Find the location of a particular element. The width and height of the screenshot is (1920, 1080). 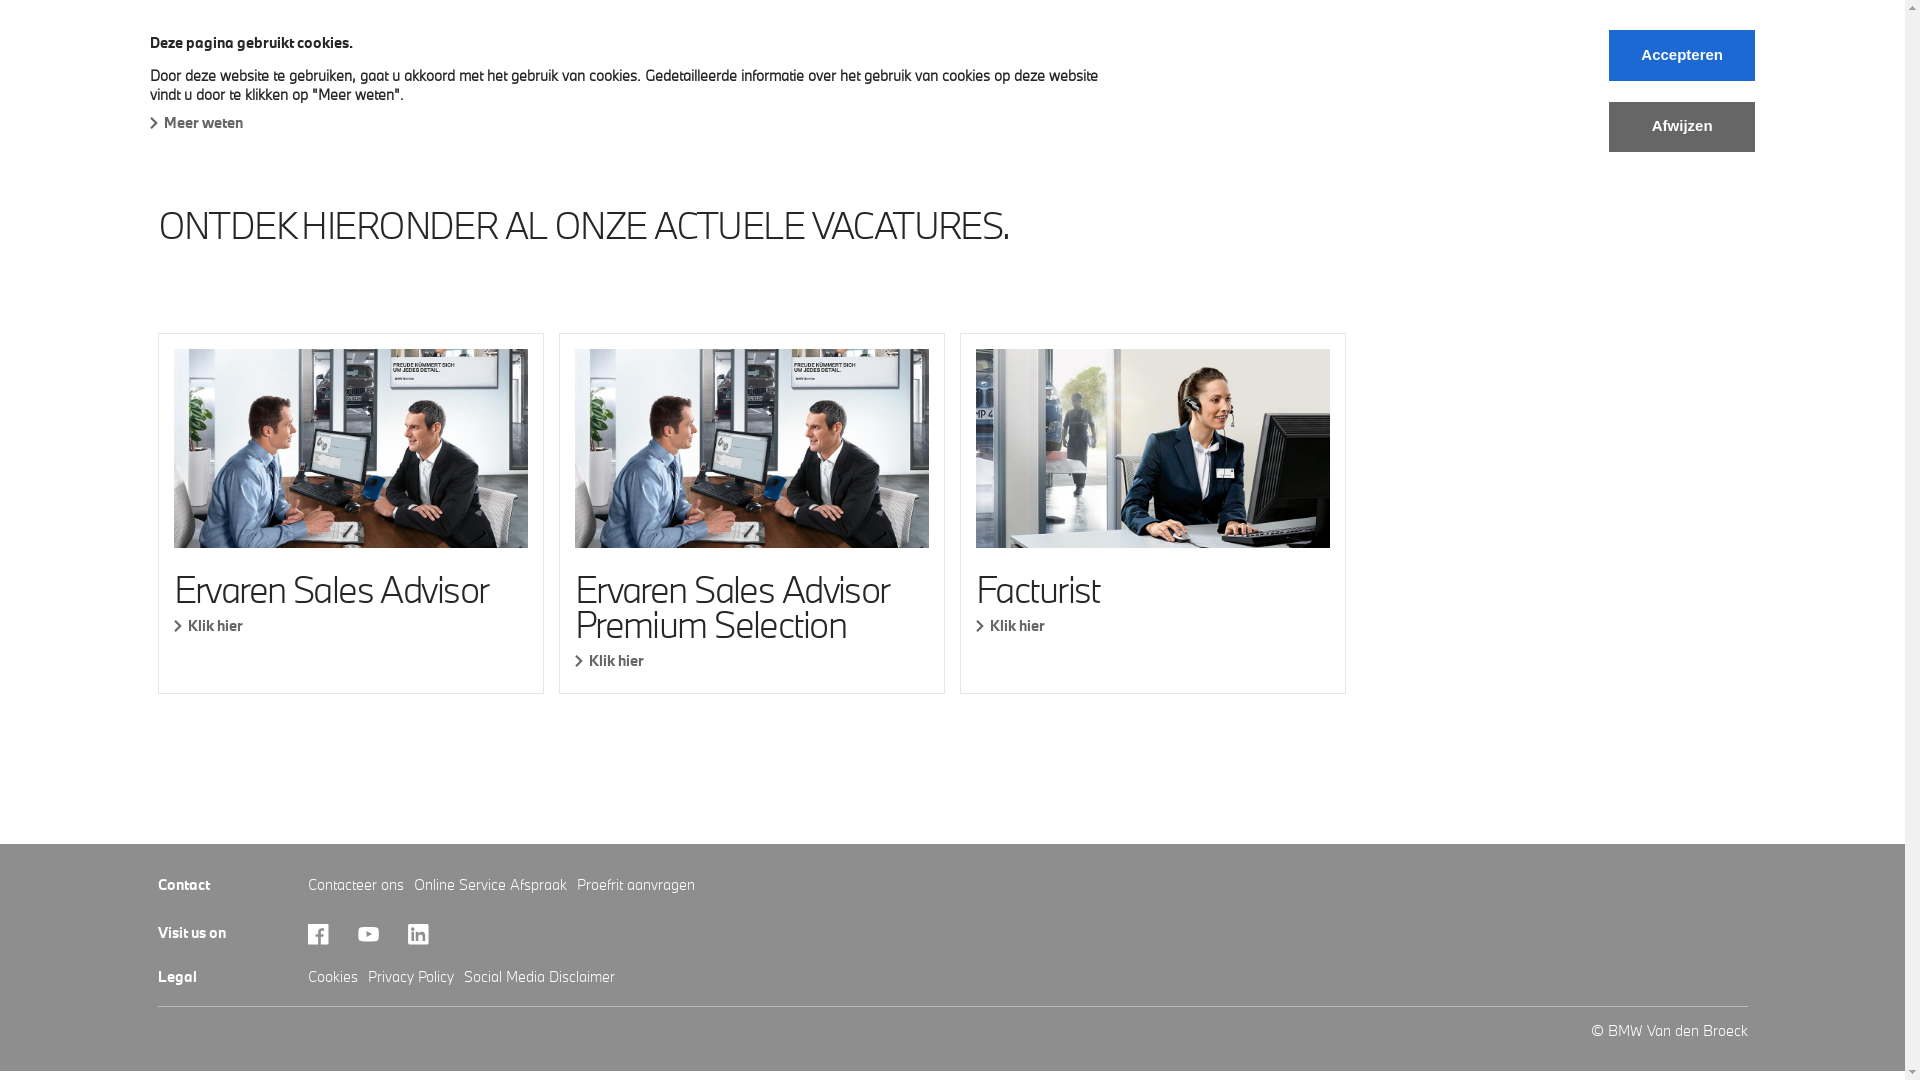

Contacteer ons is located at coordinates (356, 884).